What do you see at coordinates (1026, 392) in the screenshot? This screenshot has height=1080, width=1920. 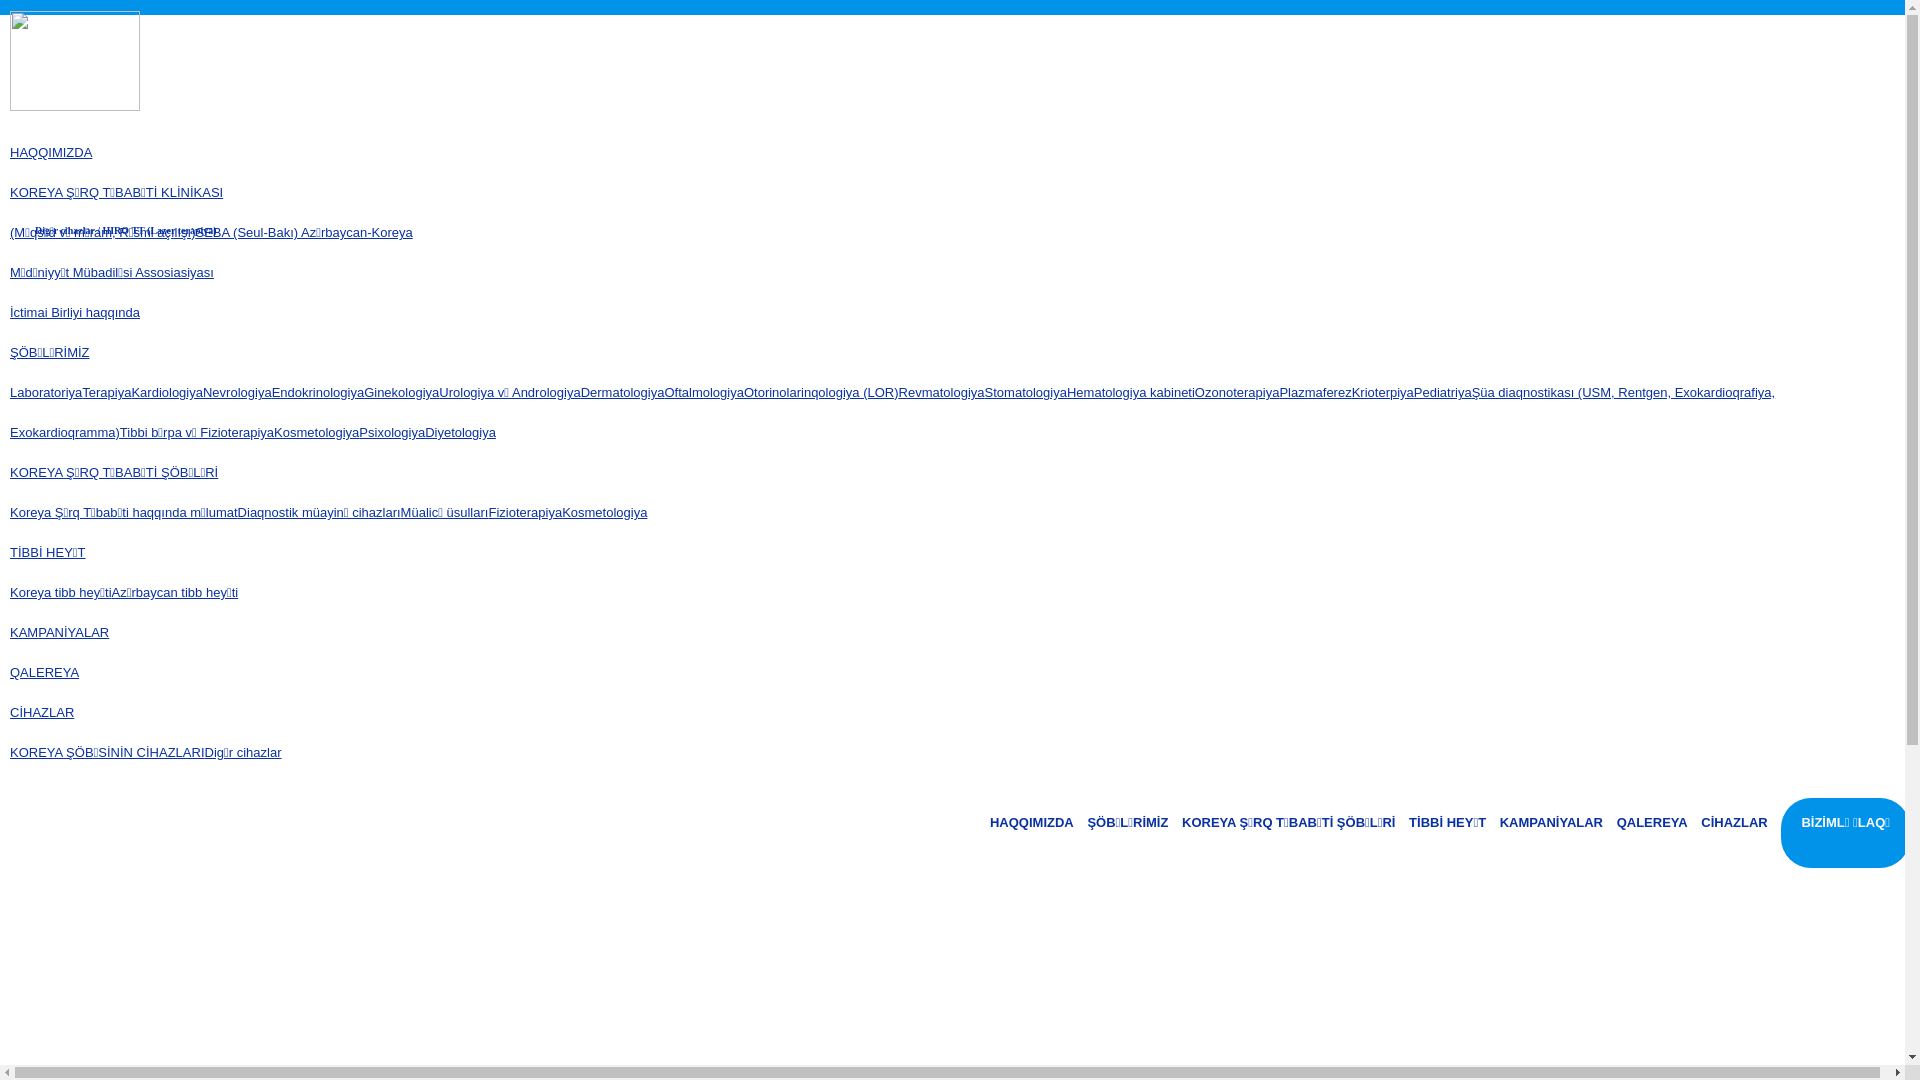 I see `Stomatologiya` at bounding box center [1026, 392].